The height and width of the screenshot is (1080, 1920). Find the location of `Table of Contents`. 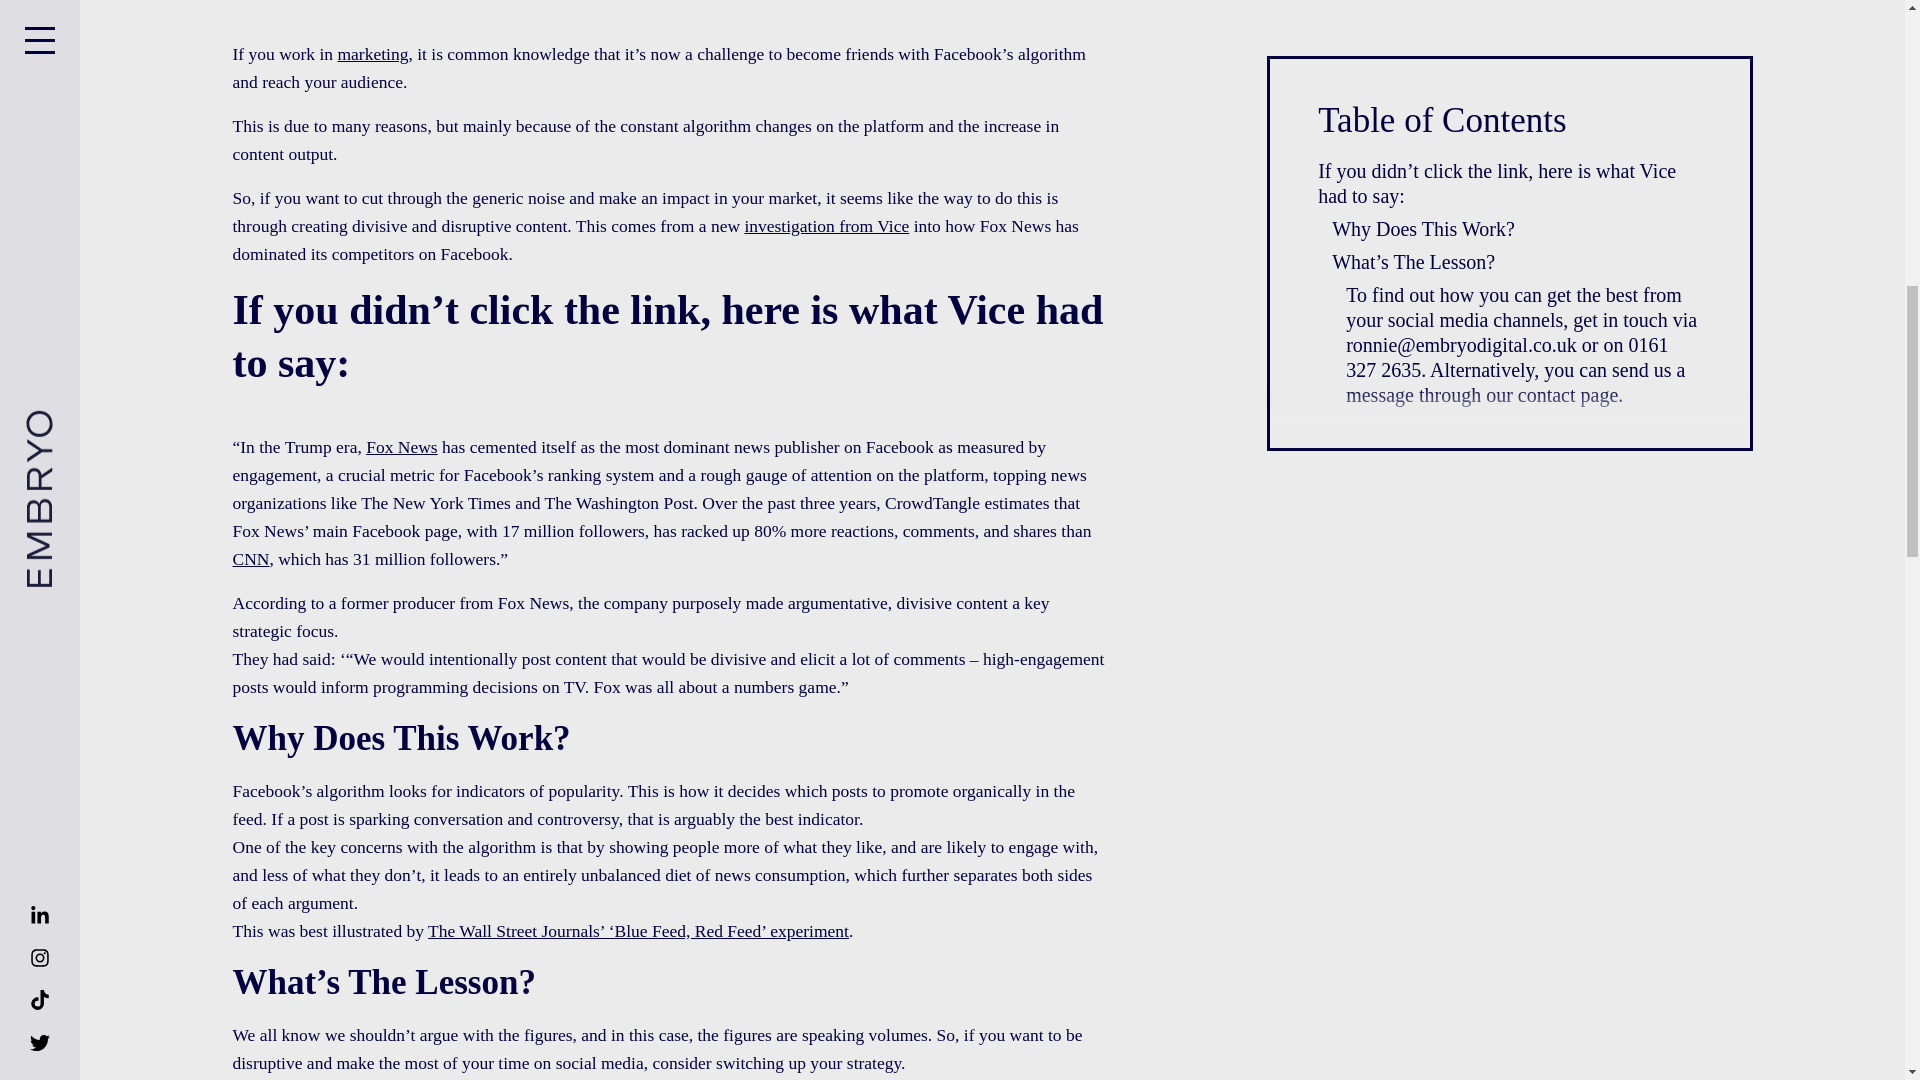

Table of Contents is located at coordinates (1509, 128).